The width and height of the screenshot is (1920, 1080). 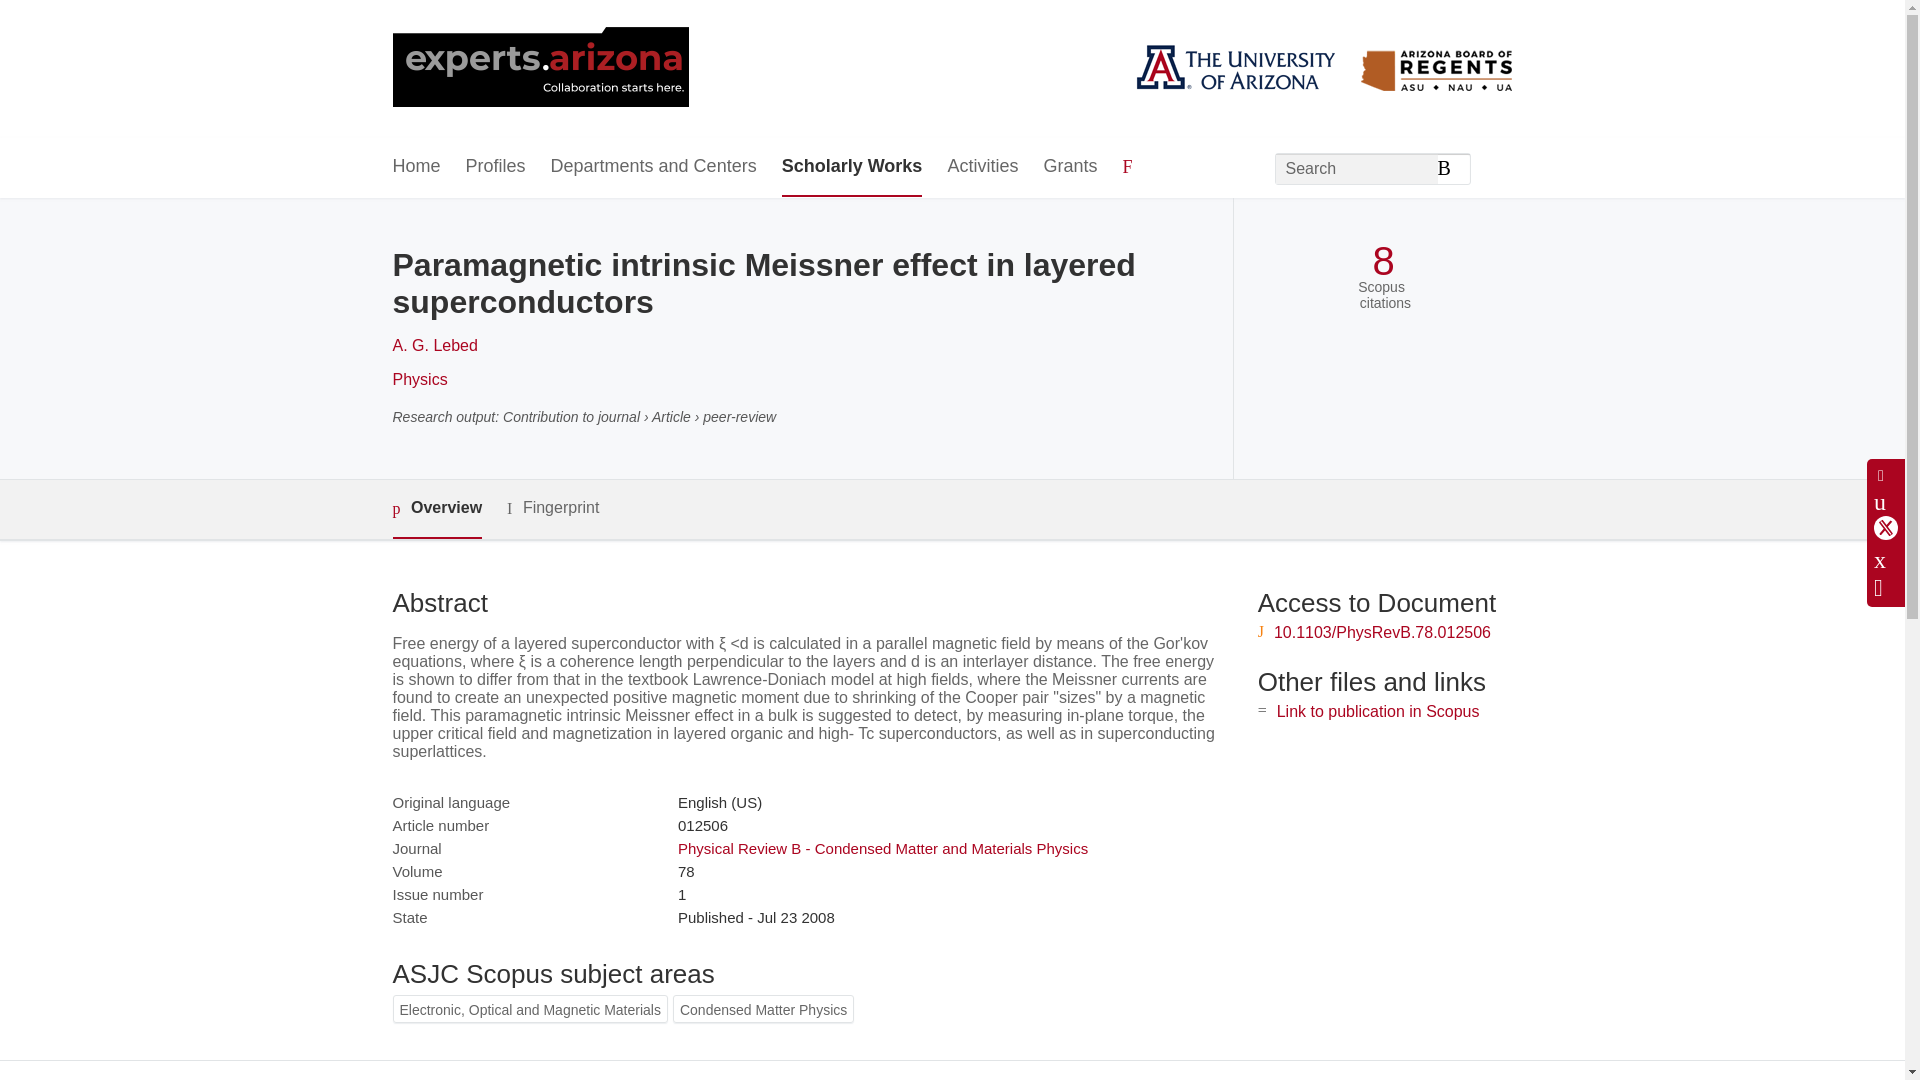 What do you see at coordinates (1069, 167) in the screenshot?
I see `Grants` at bounding box center [1069, 167].